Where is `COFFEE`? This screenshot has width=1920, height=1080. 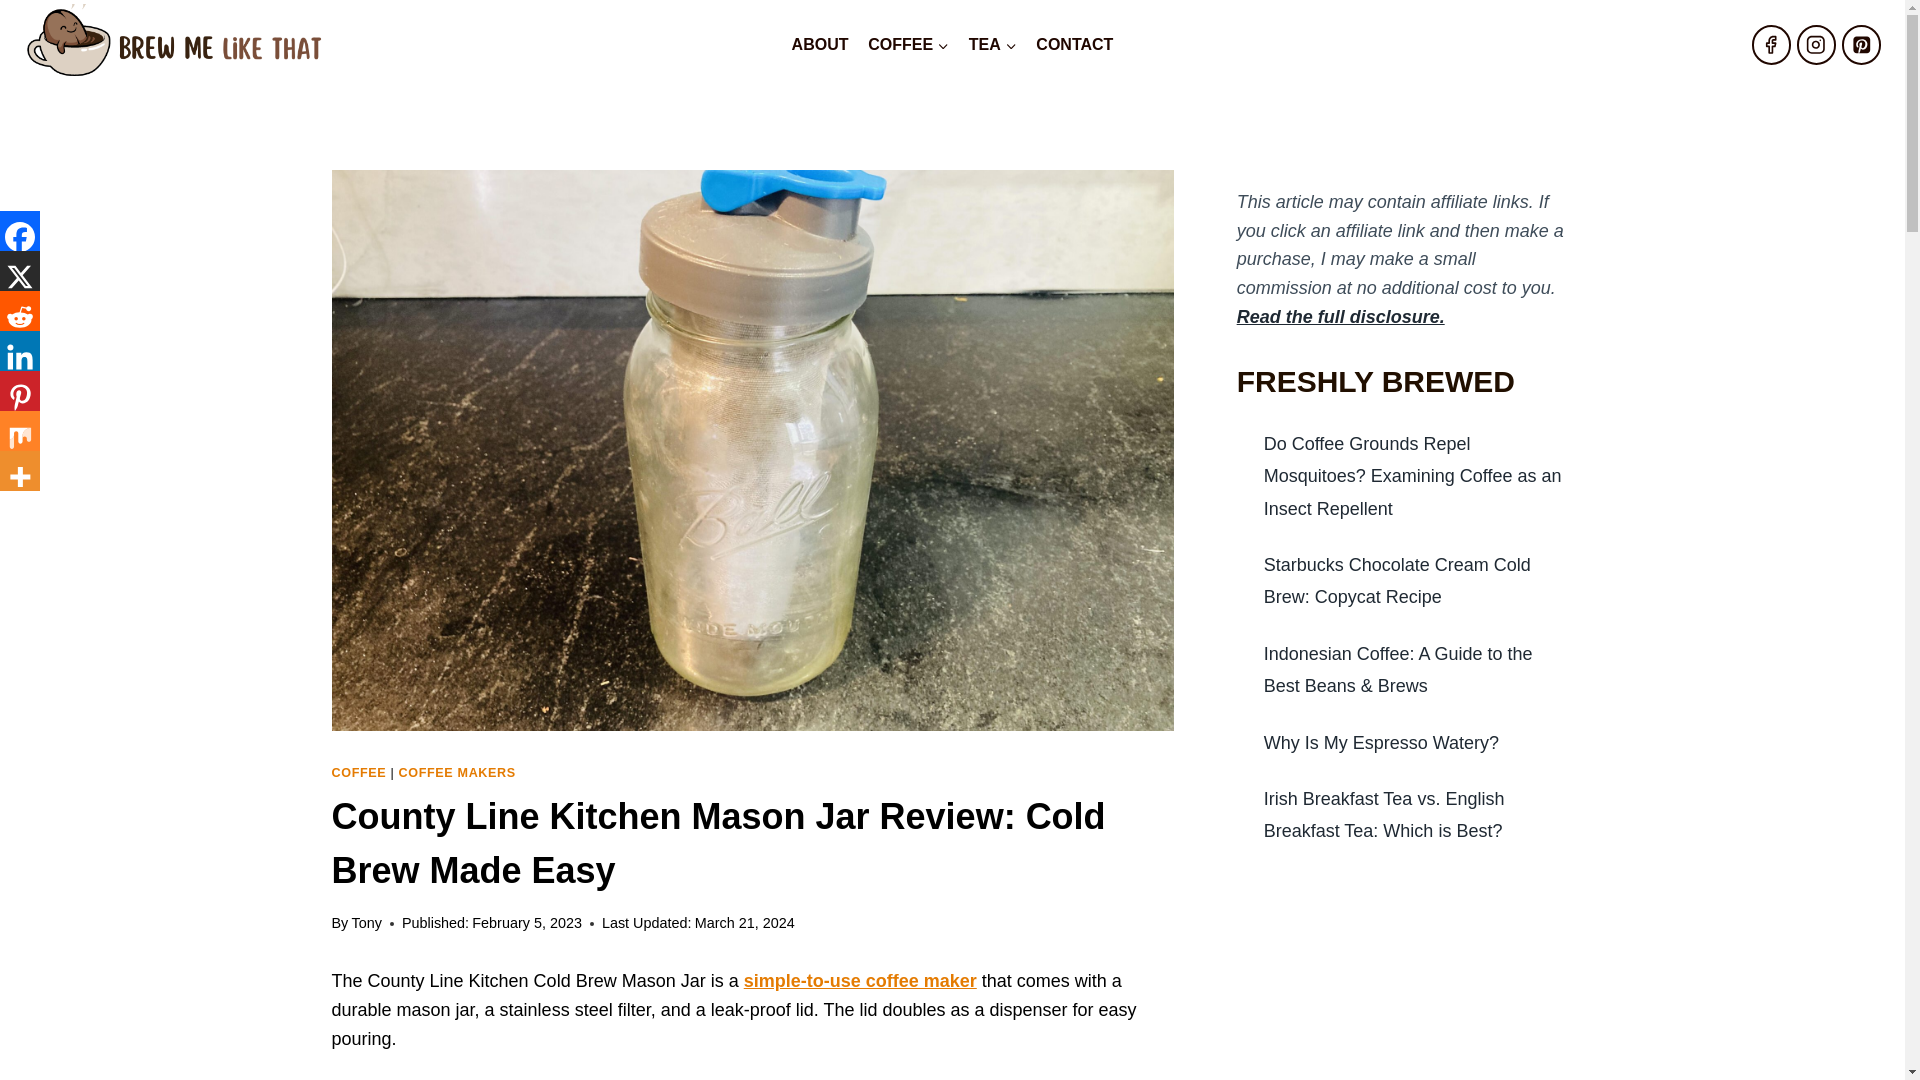 COFFEE is located at coordinates (908, 44).